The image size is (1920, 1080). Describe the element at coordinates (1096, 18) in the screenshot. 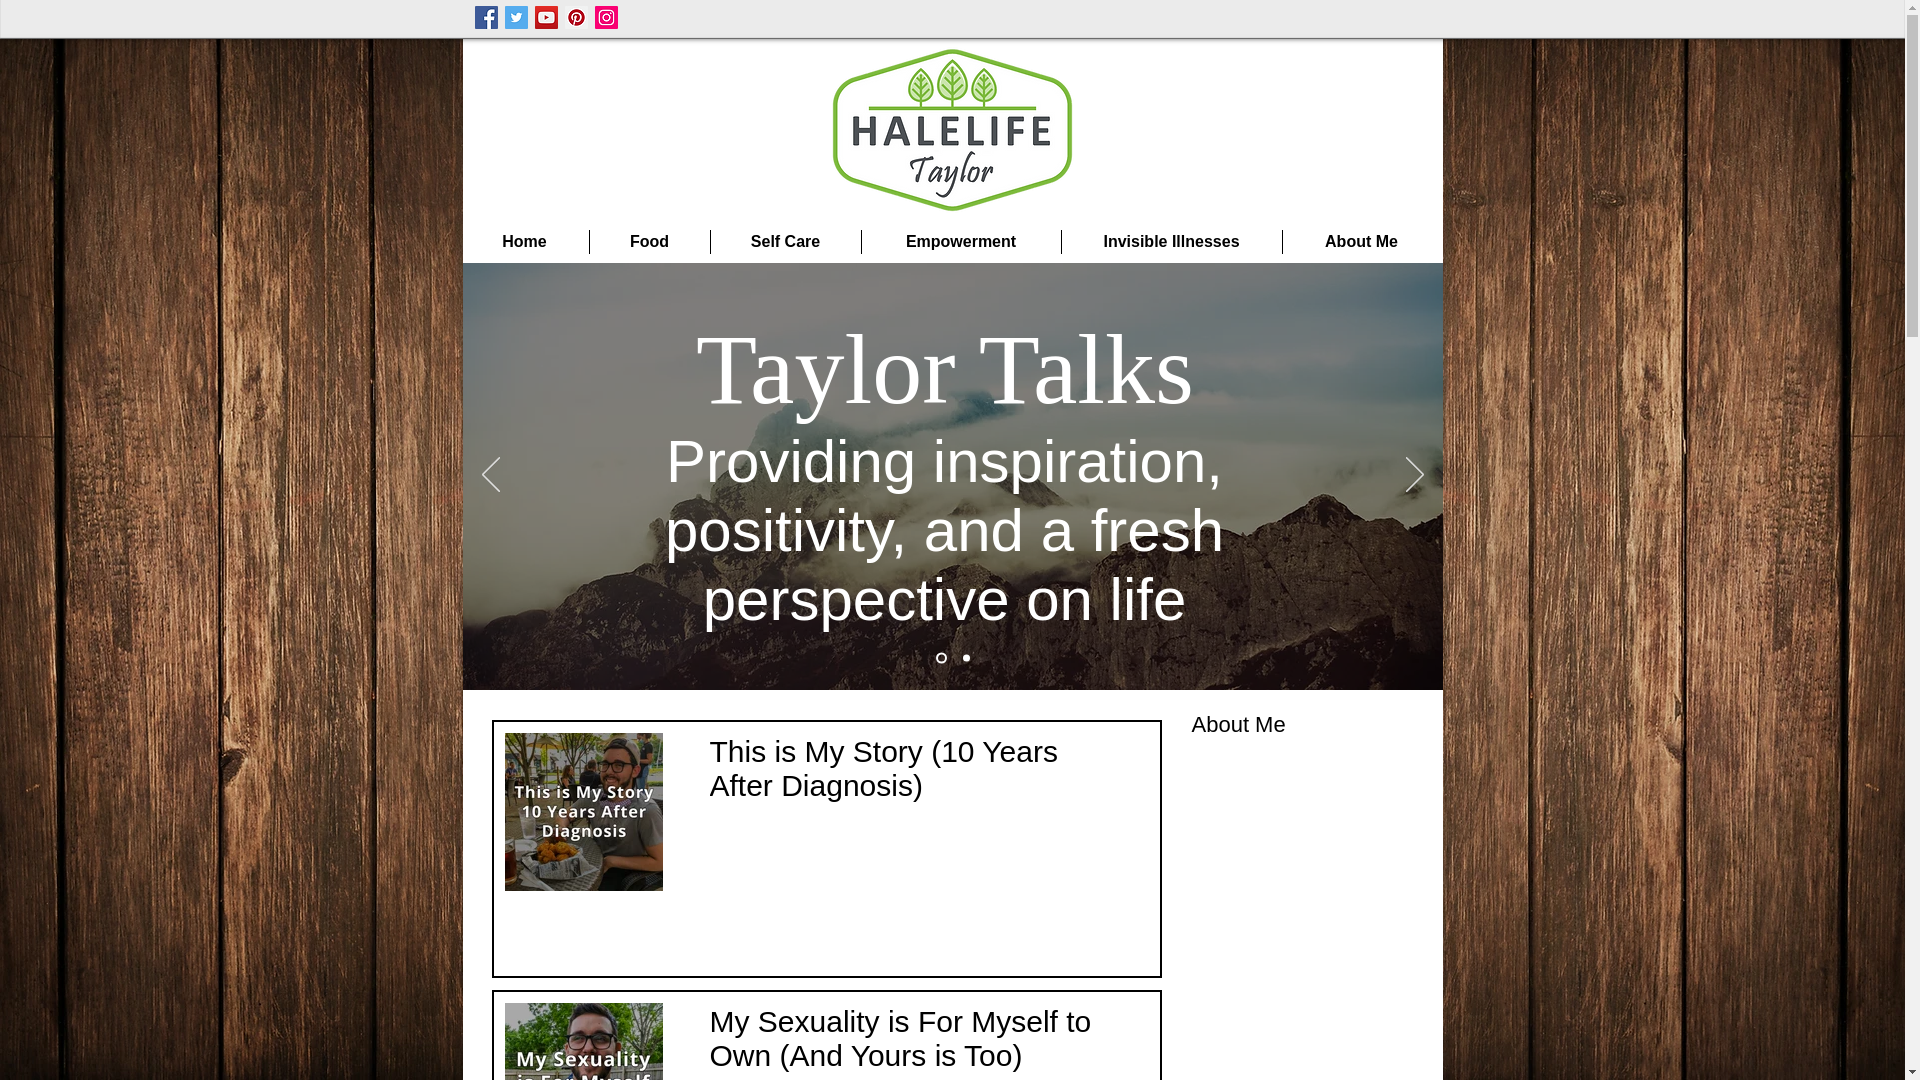

I see `Facebook Like` at that location.